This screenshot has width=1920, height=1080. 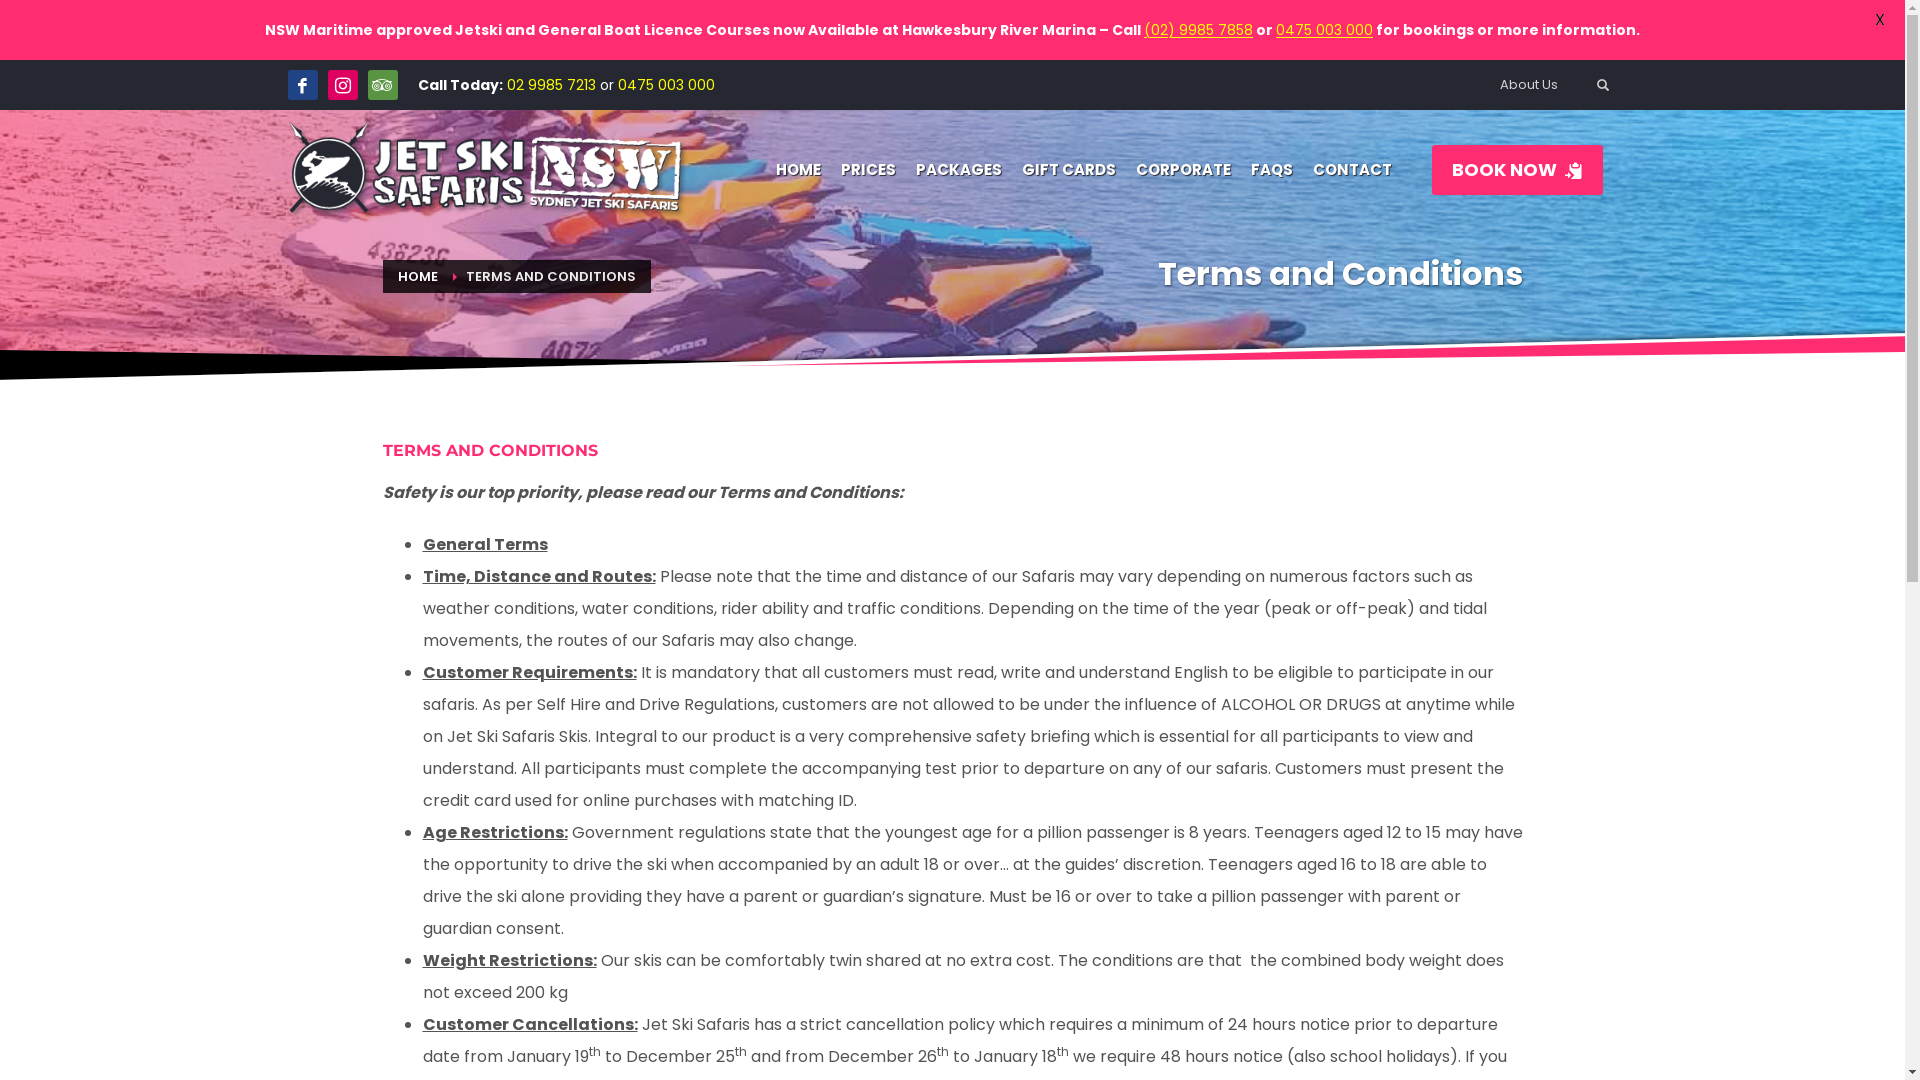 I want to click on HOME, so click(x=418, y=276).